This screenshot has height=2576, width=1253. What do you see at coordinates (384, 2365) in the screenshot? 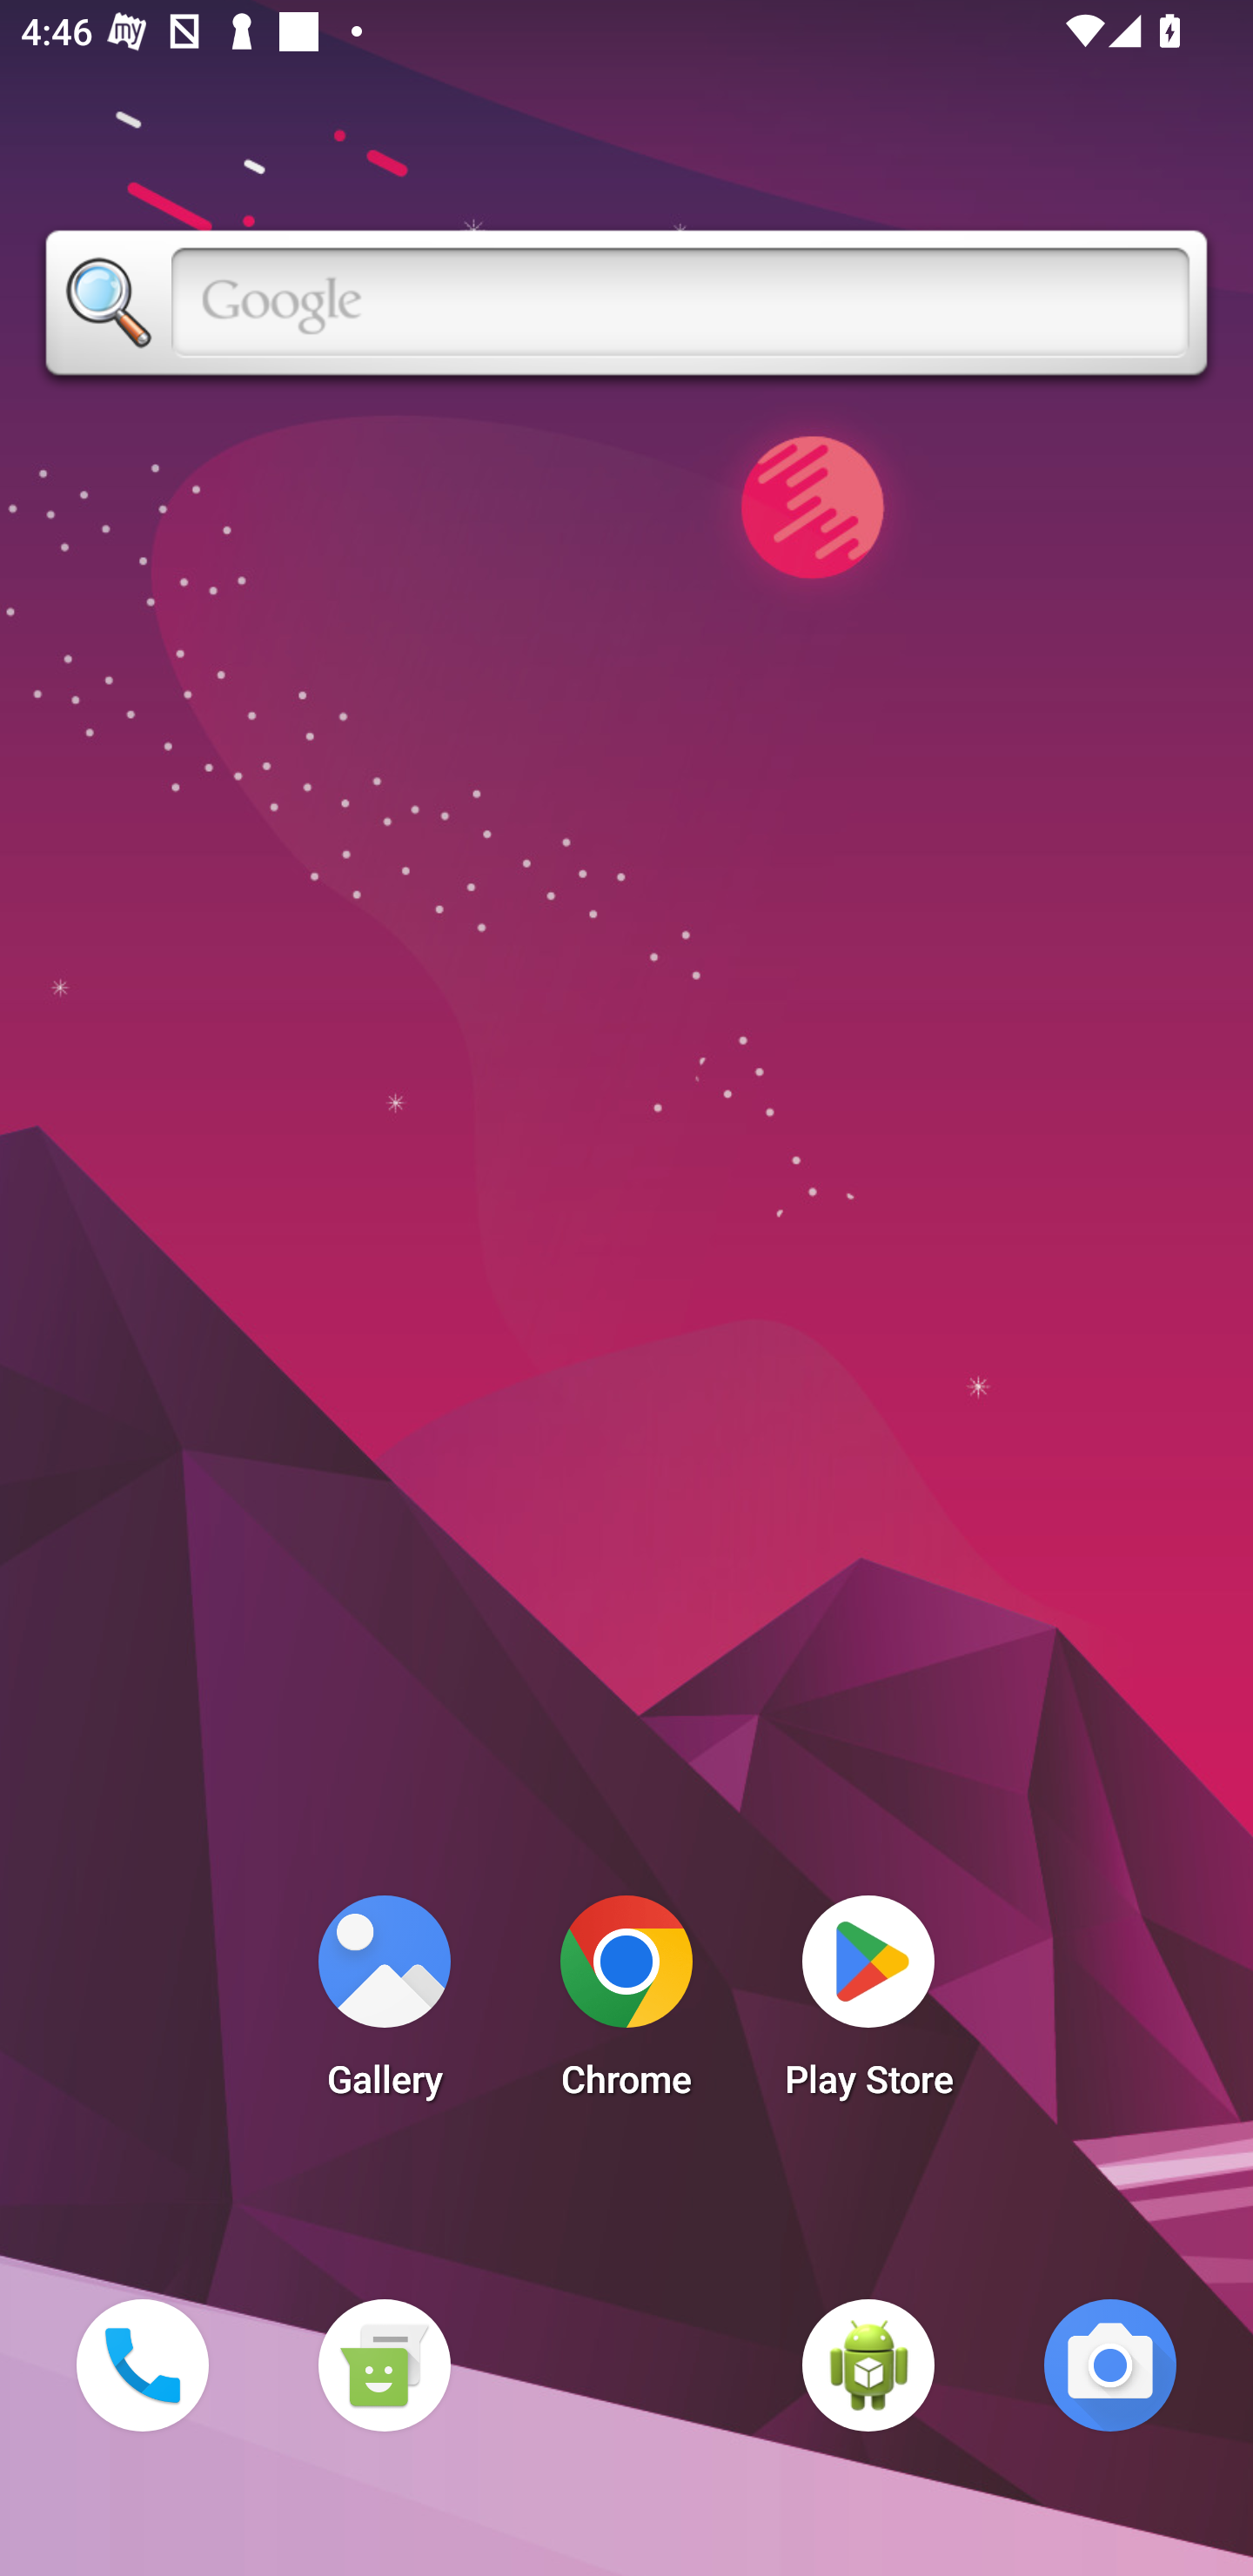
I see `Messaging` at bounding box center [384, 2365].